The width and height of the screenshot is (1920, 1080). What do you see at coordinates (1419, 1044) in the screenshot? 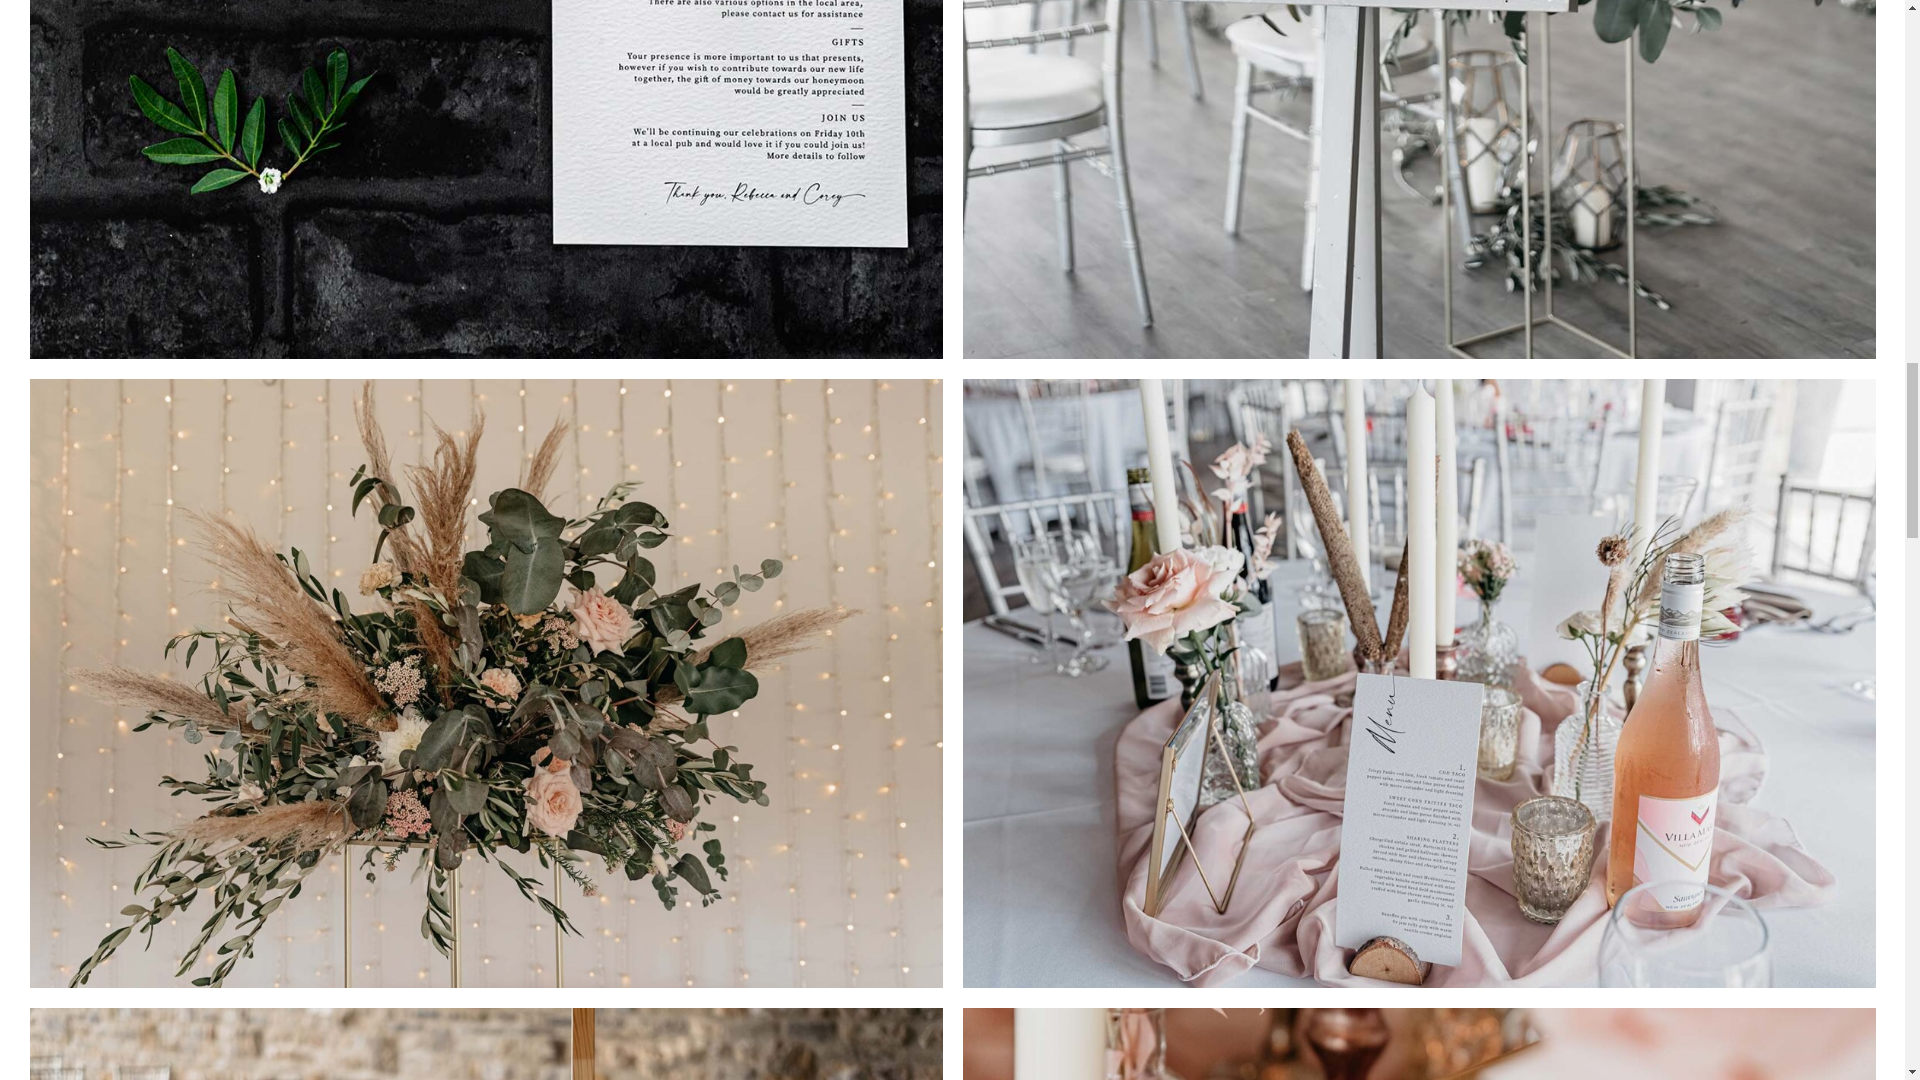
I see `simple wedding table name card` at bounding box center [1419, 1044].